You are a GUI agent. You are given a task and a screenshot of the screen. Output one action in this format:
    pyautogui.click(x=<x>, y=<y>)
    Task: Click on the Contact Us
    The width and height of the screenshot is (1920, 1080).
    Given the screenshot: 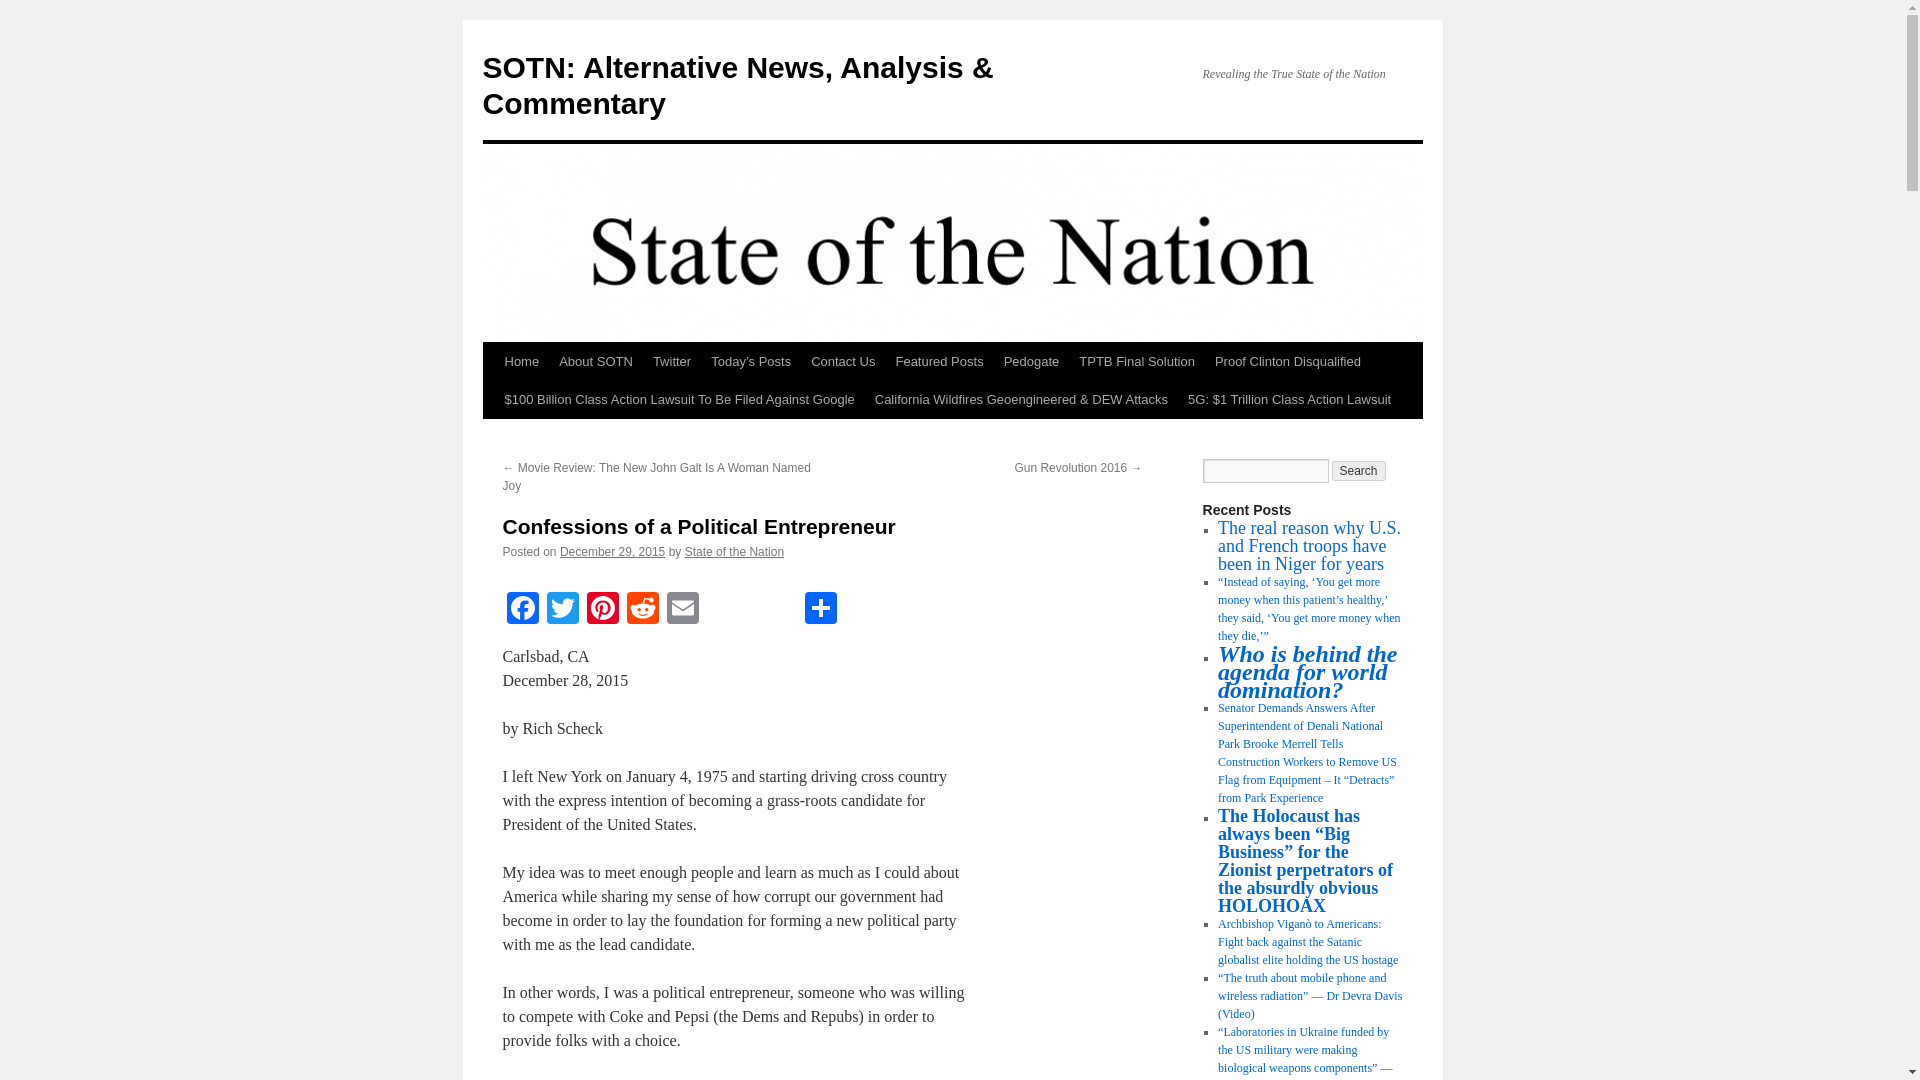 What is the action you would take?
    pyautogui.click(x=842, y=362)
    